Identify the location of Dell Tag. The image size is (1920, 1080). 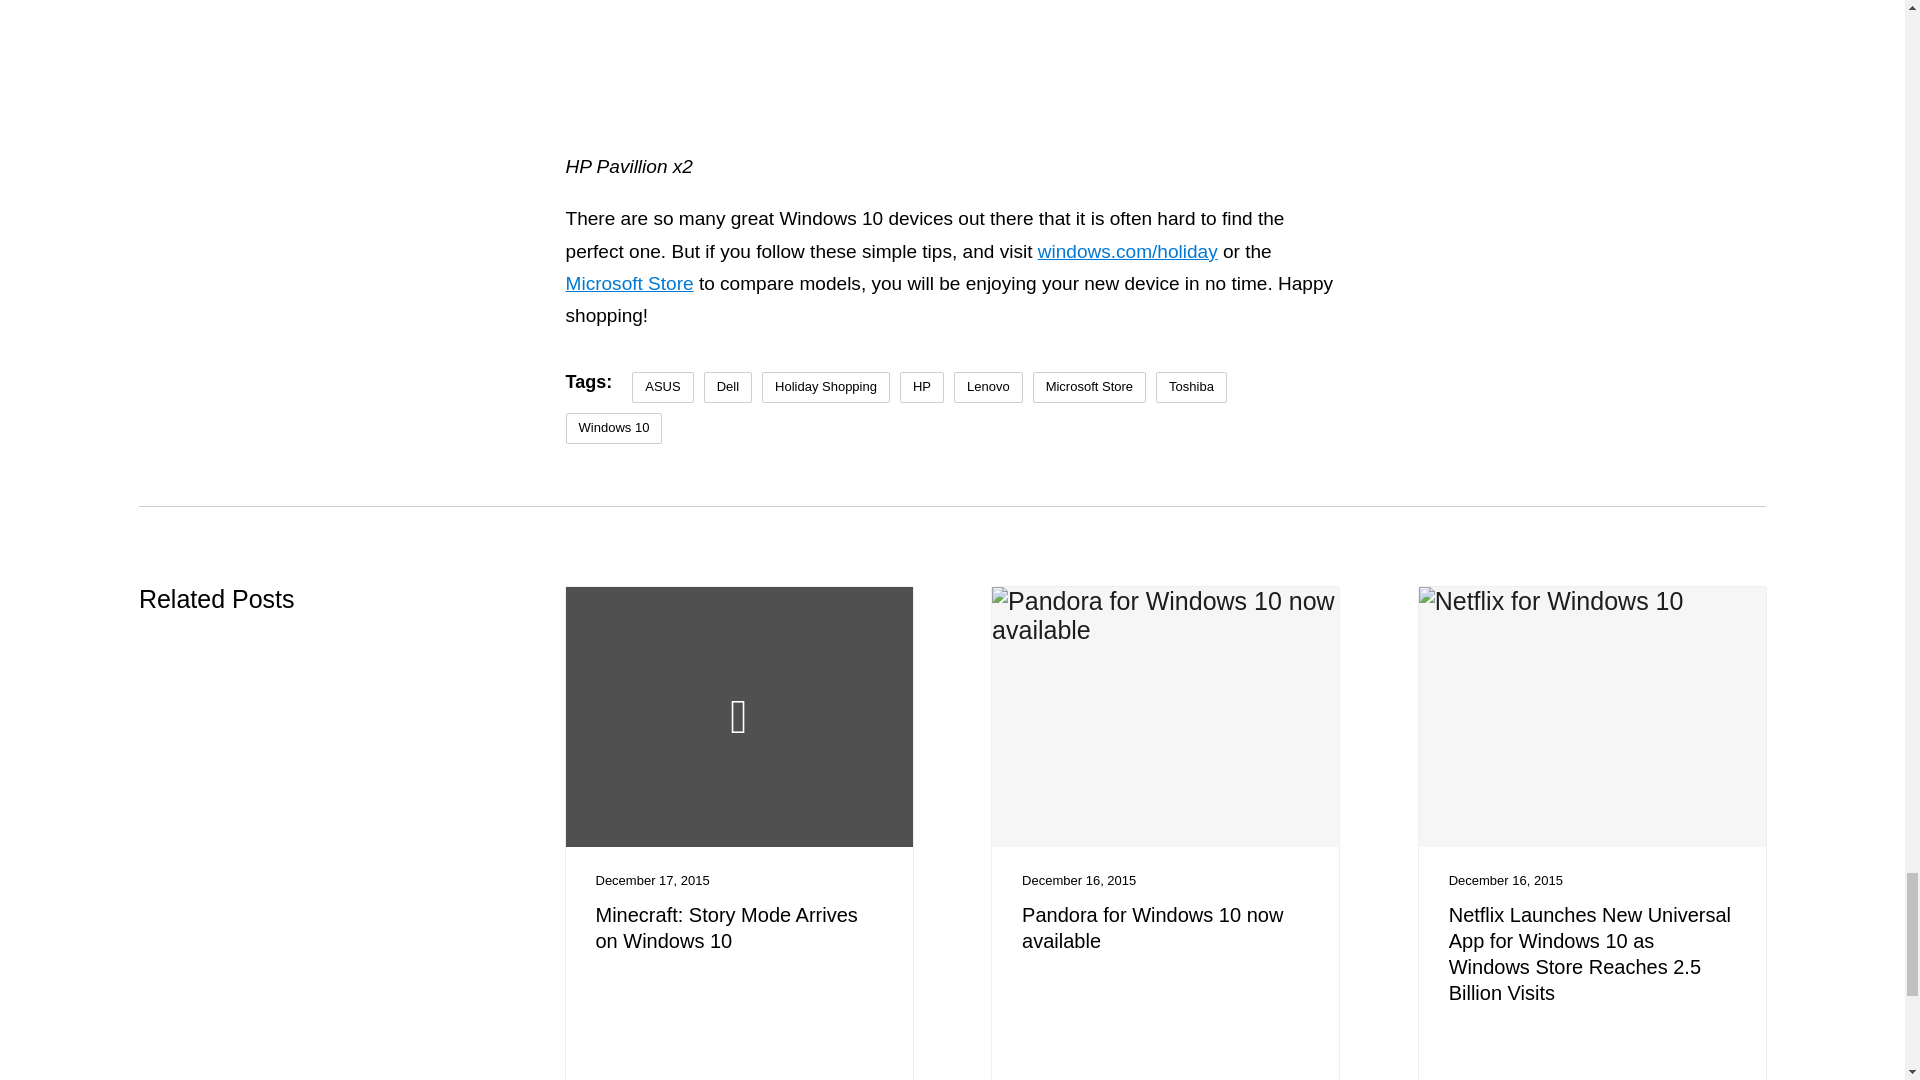
(728, 386).